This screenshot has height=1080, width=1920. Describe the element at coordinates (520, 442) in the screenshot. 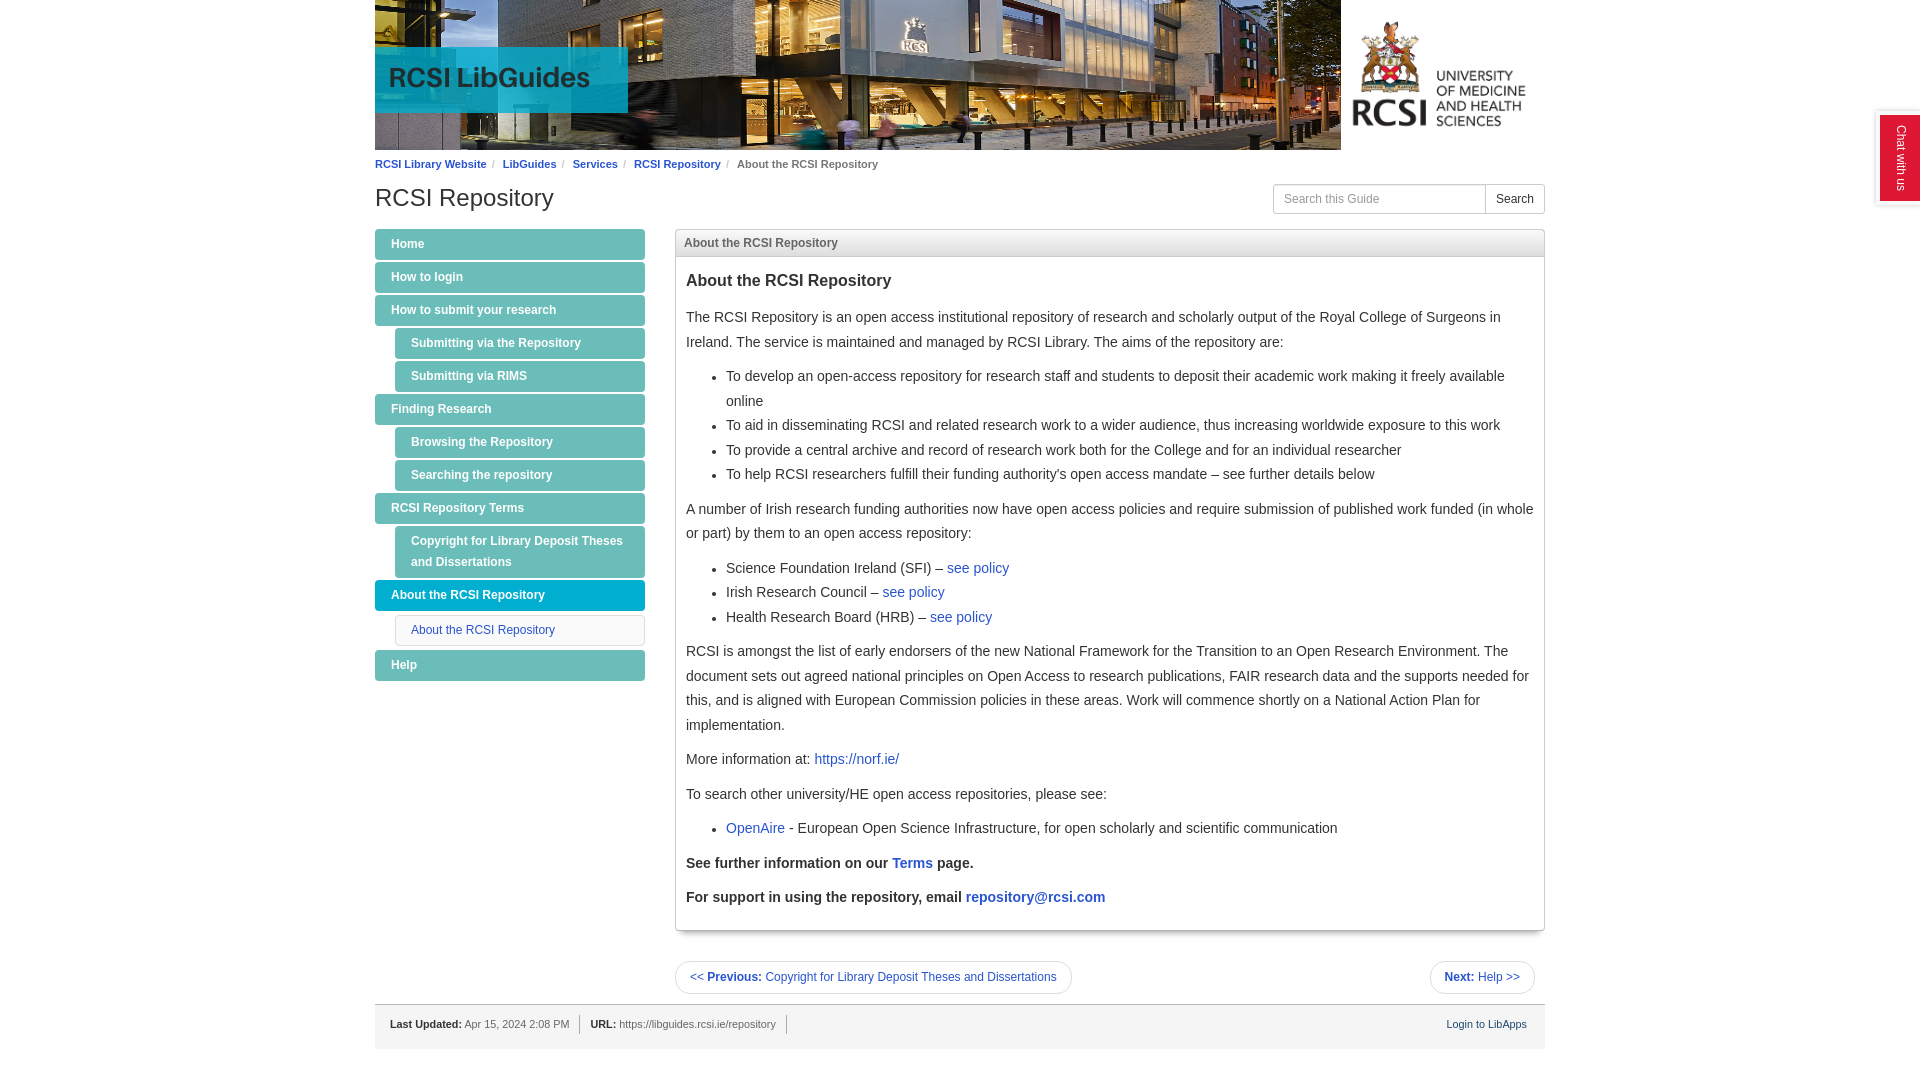

I see `Browsing the Repository` at that location.